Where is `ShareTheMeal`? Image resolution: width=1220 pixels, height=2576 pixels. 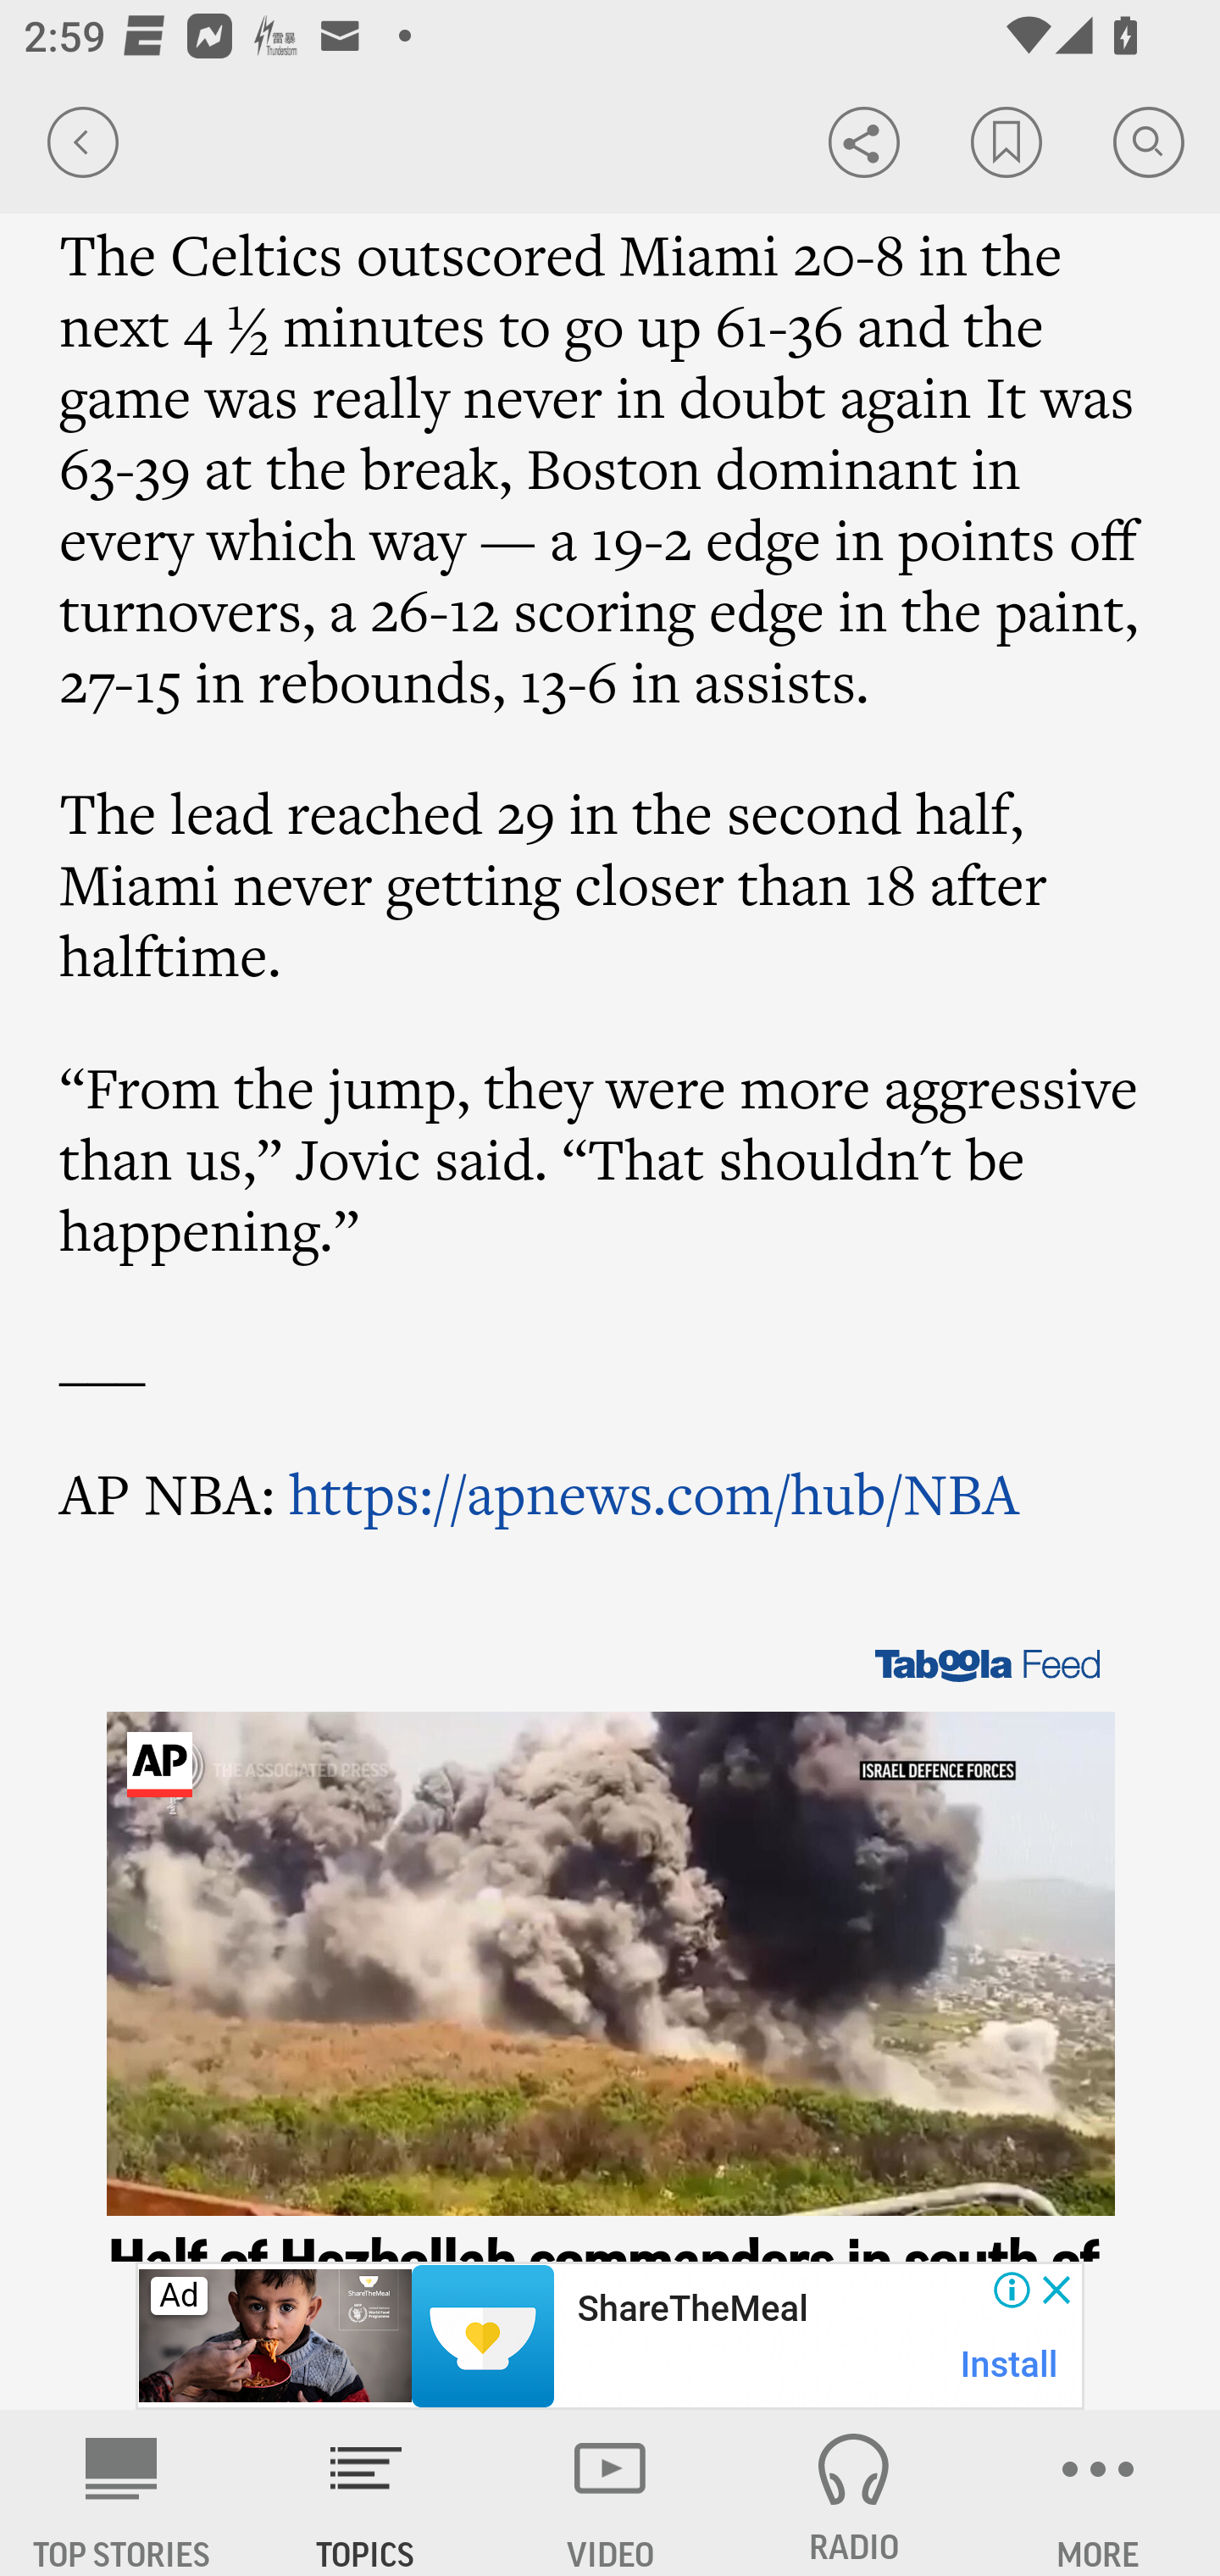 ShareTheMeal is located at coordinates (691, 2309).